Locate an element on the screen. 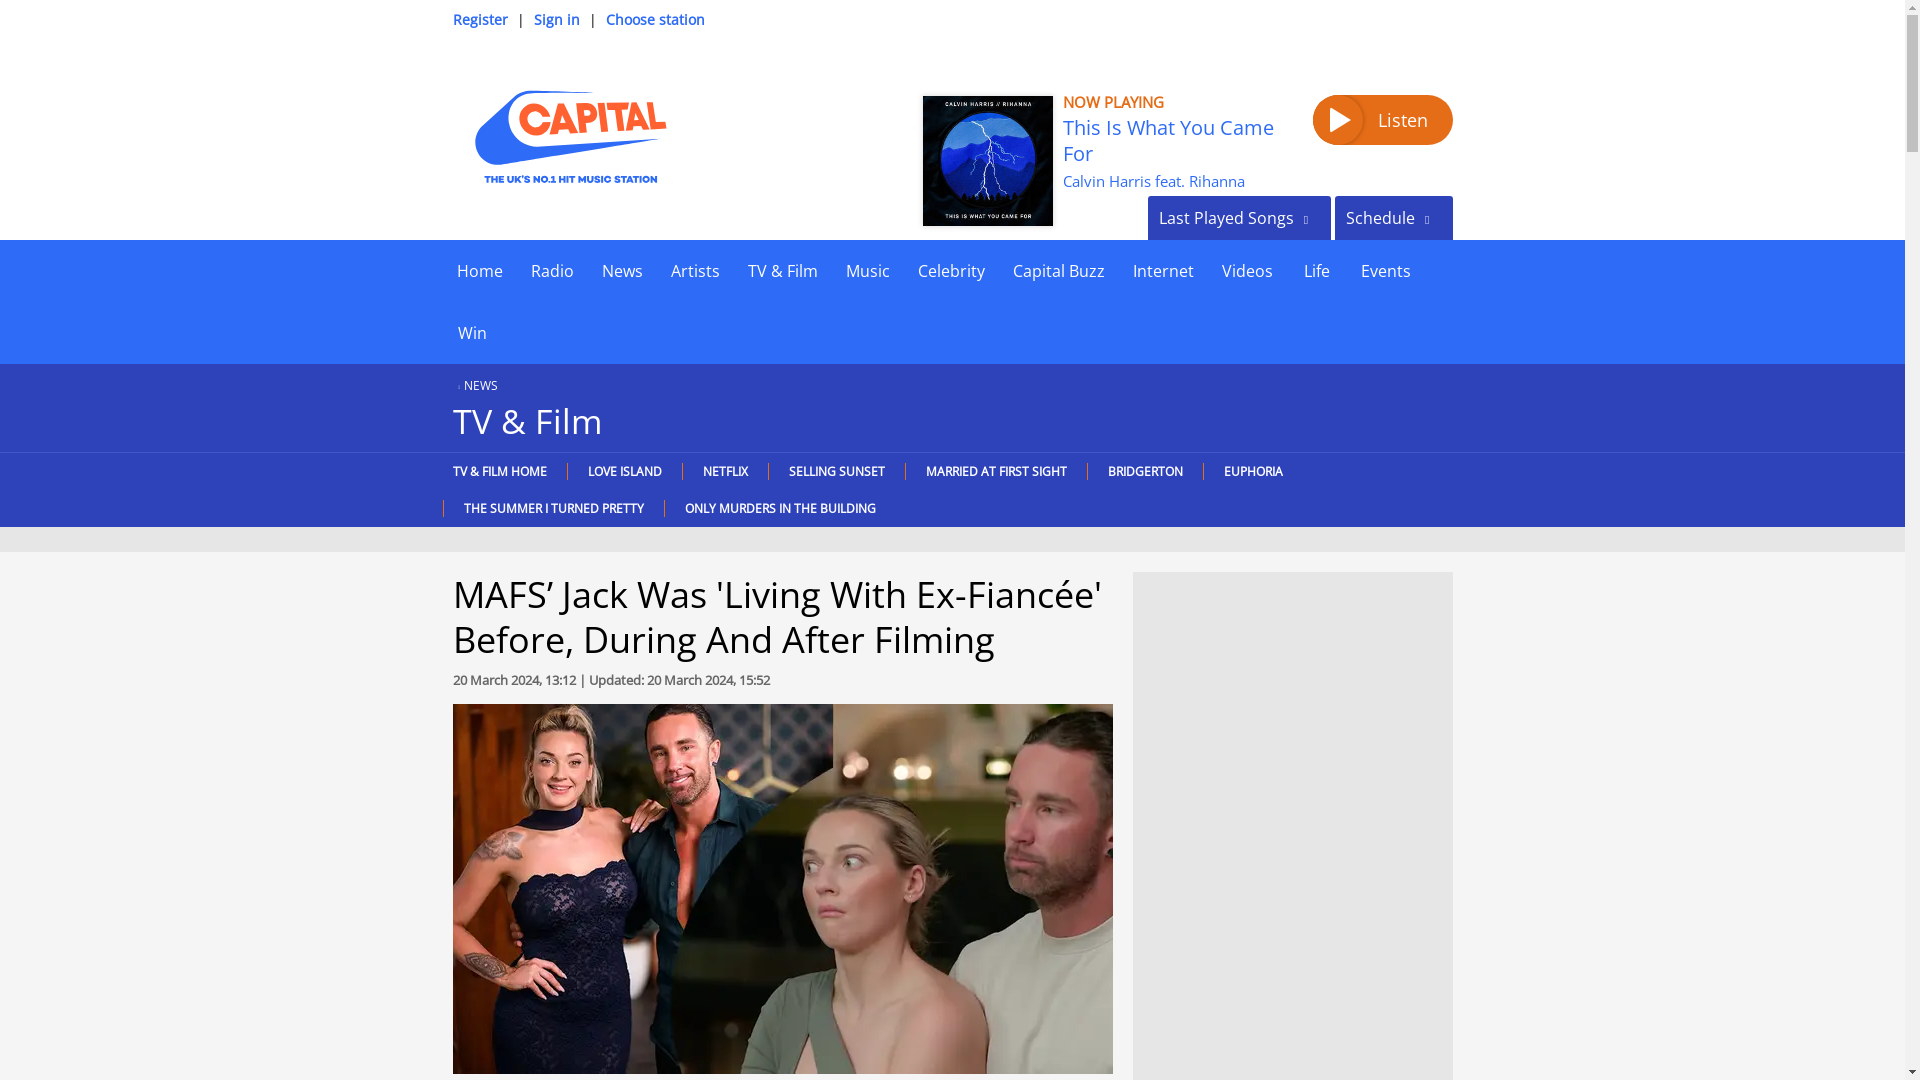 The height and width of the screenshot is (1080, 1920). Capital is located at coordinates (569, 136).